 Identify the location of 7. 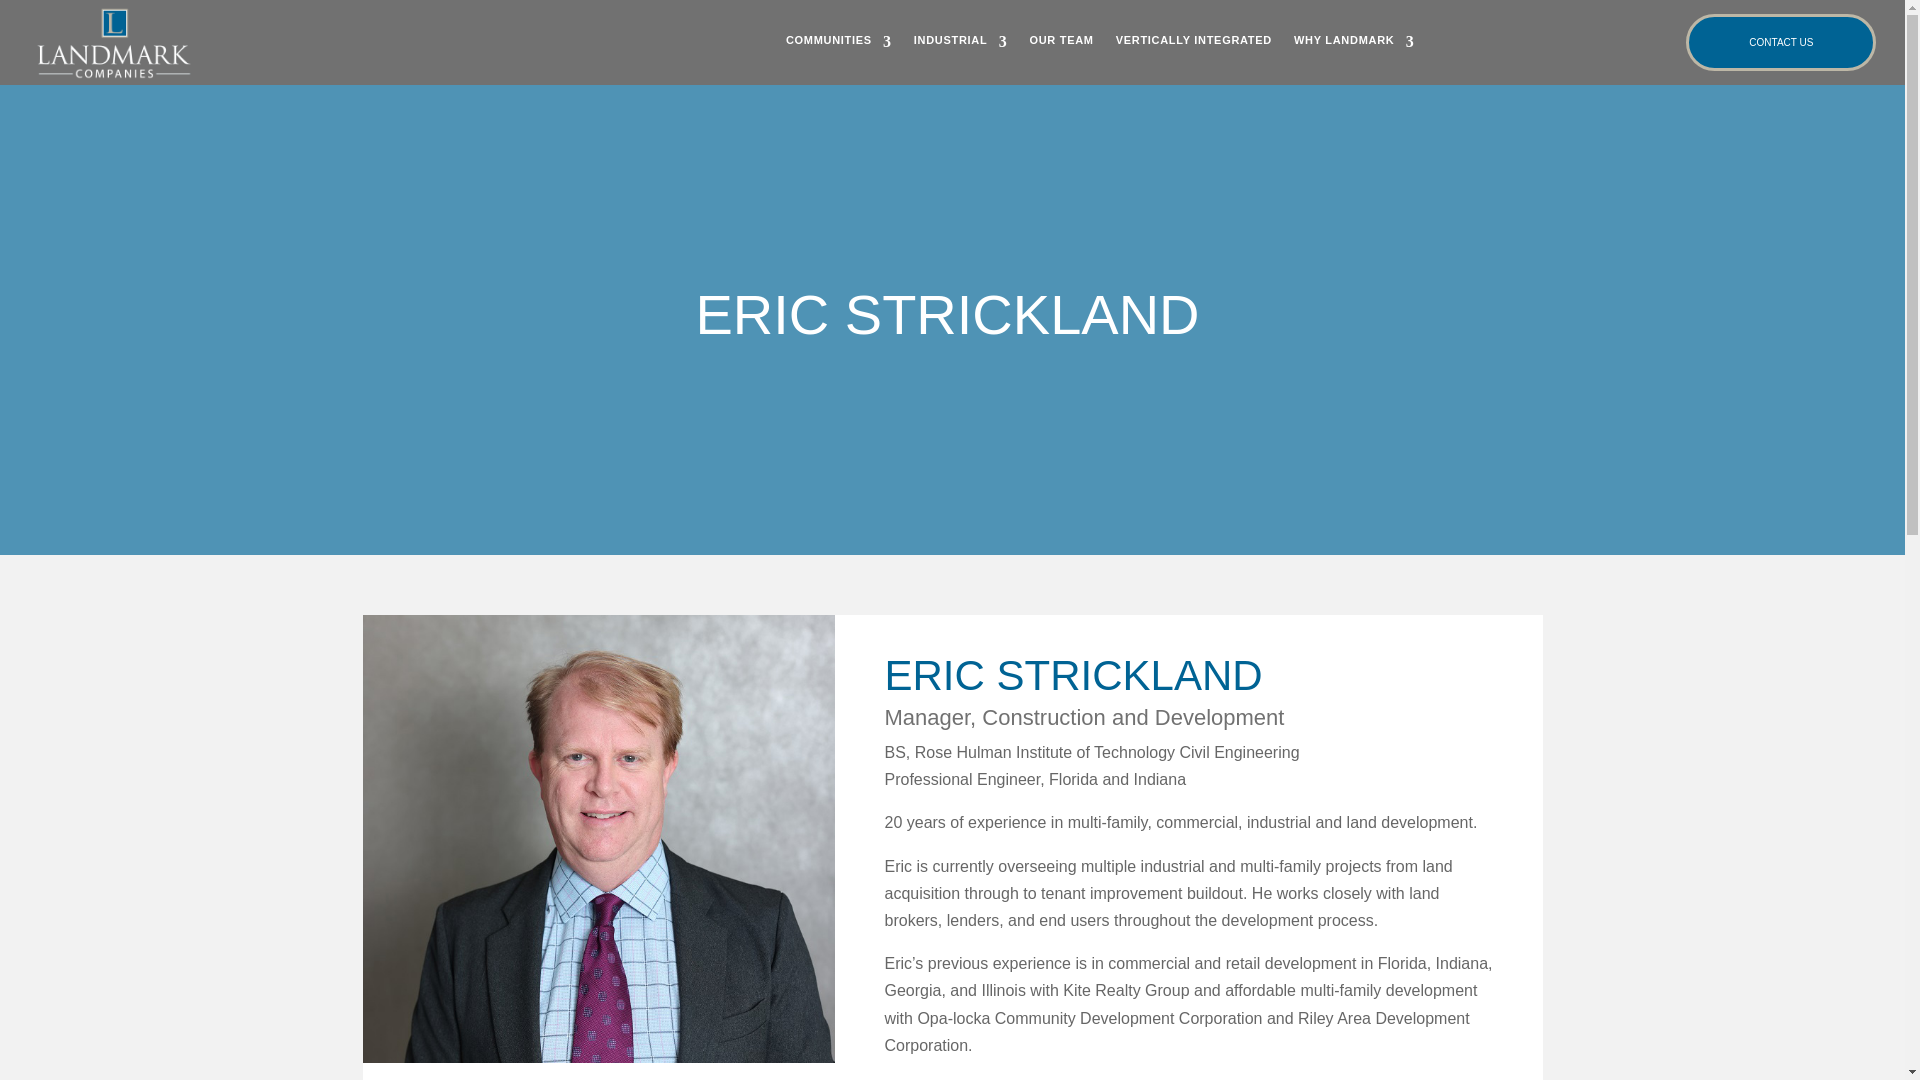
(598, 838).